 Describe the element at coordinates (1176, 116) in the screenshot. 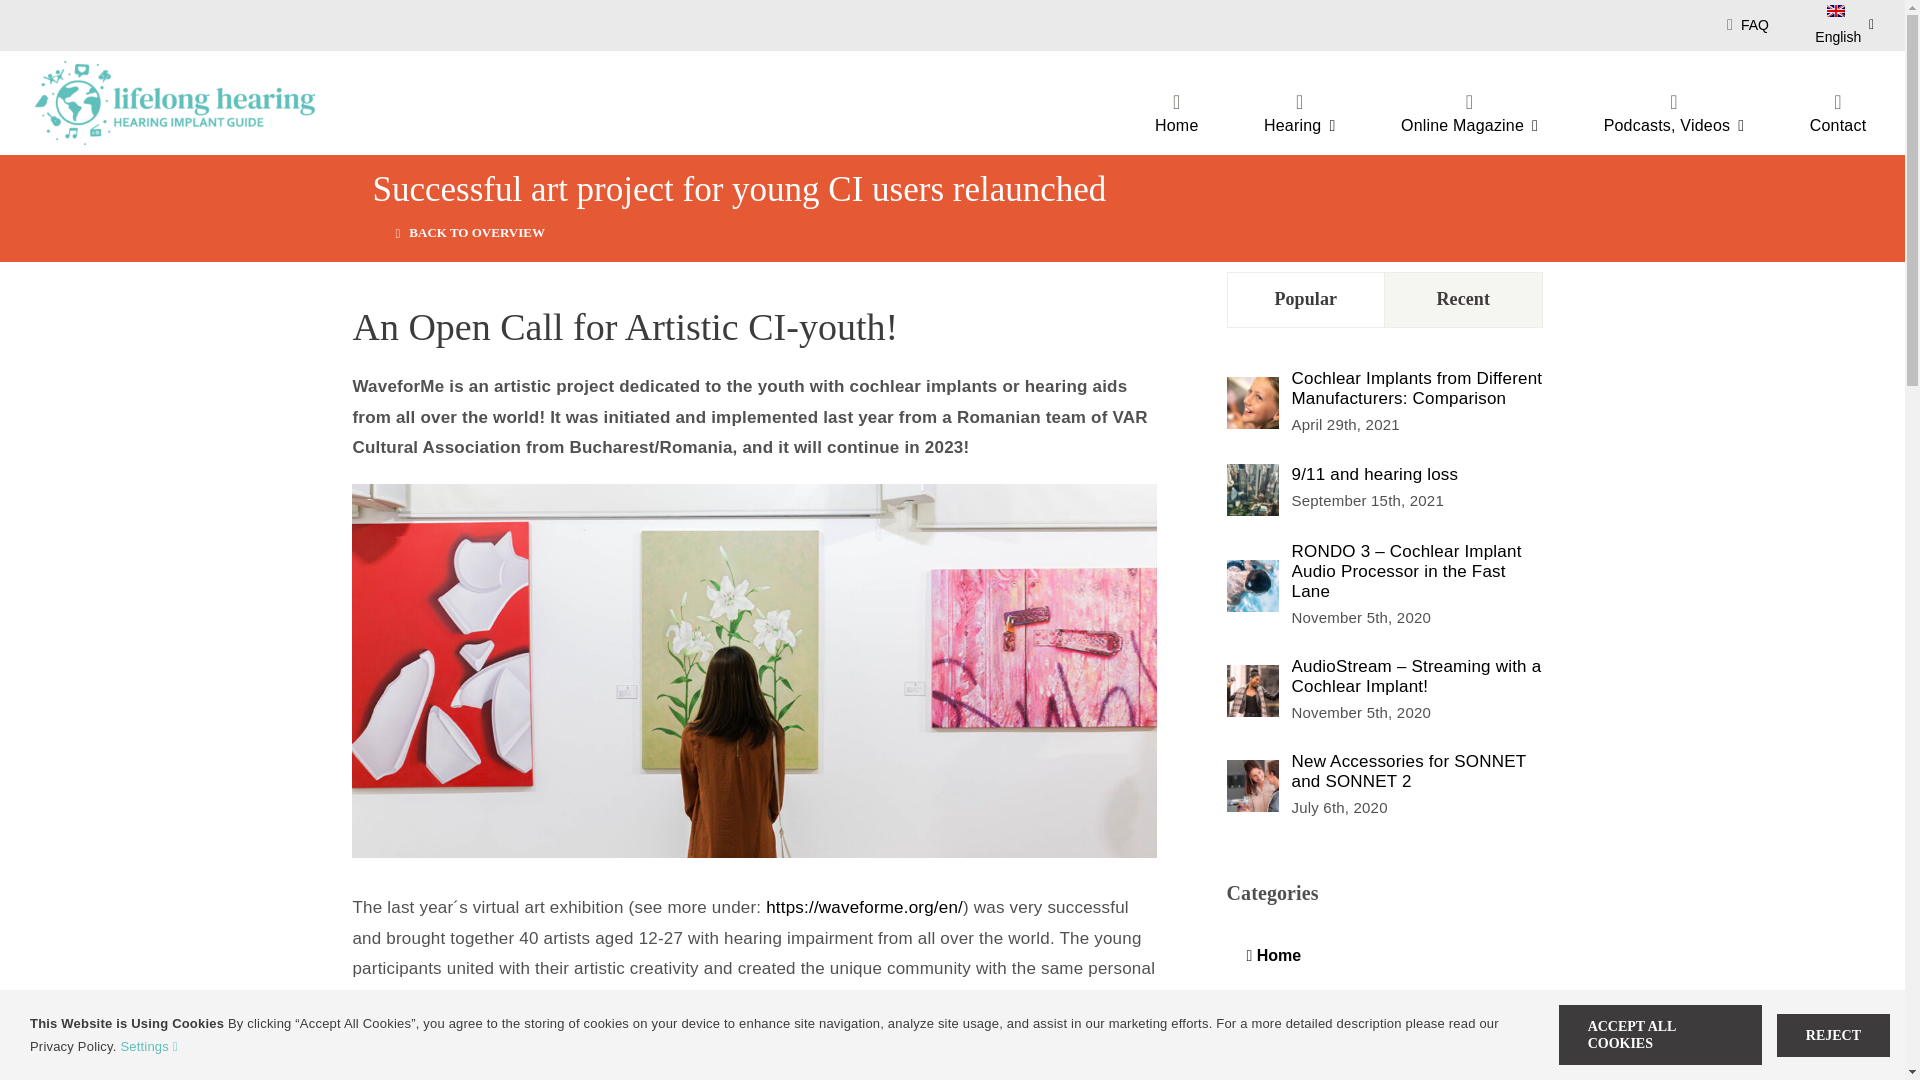

I see `Home` at that location.